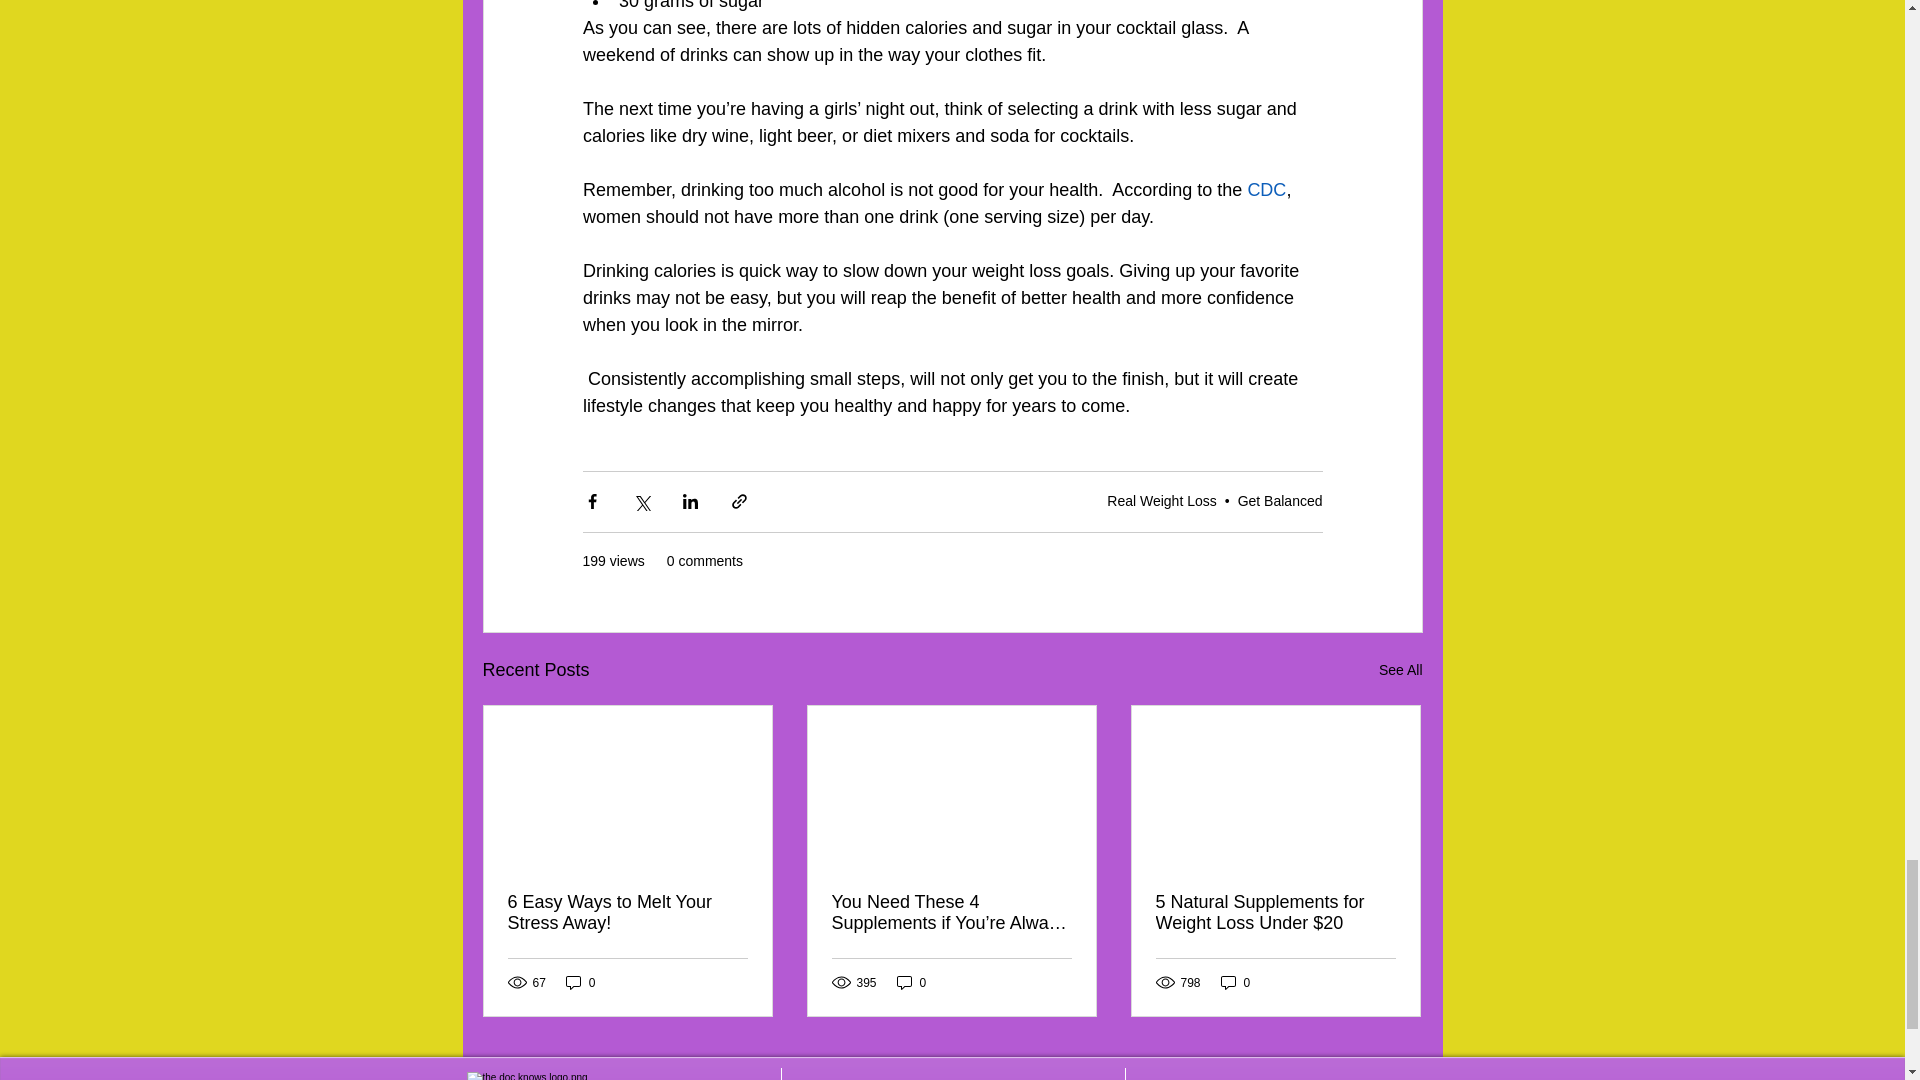 The width and height of the screenshot is (1920, 1080). I want to click on See All, so click(1400, 670).